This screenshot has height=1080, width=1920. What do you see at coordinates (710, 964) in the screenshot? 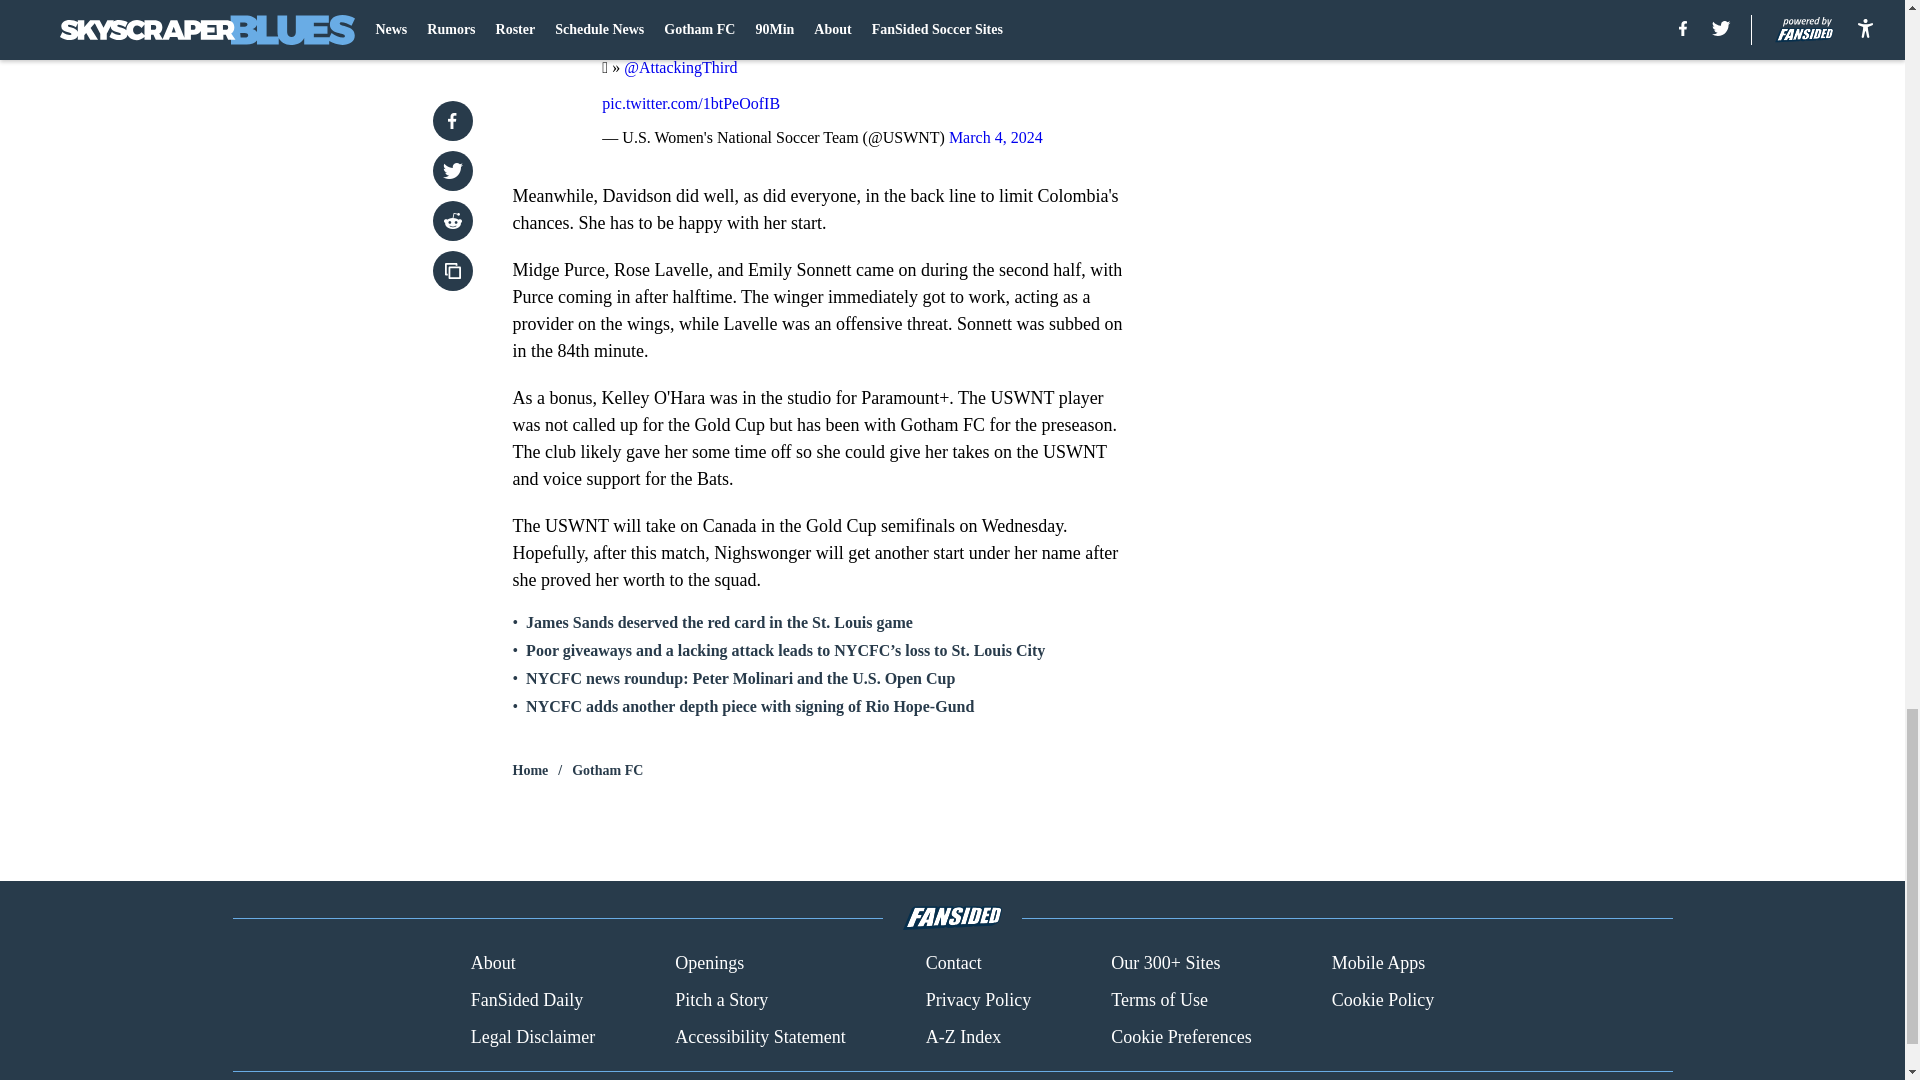
I see `Openings` at bounding box center [710, 964].